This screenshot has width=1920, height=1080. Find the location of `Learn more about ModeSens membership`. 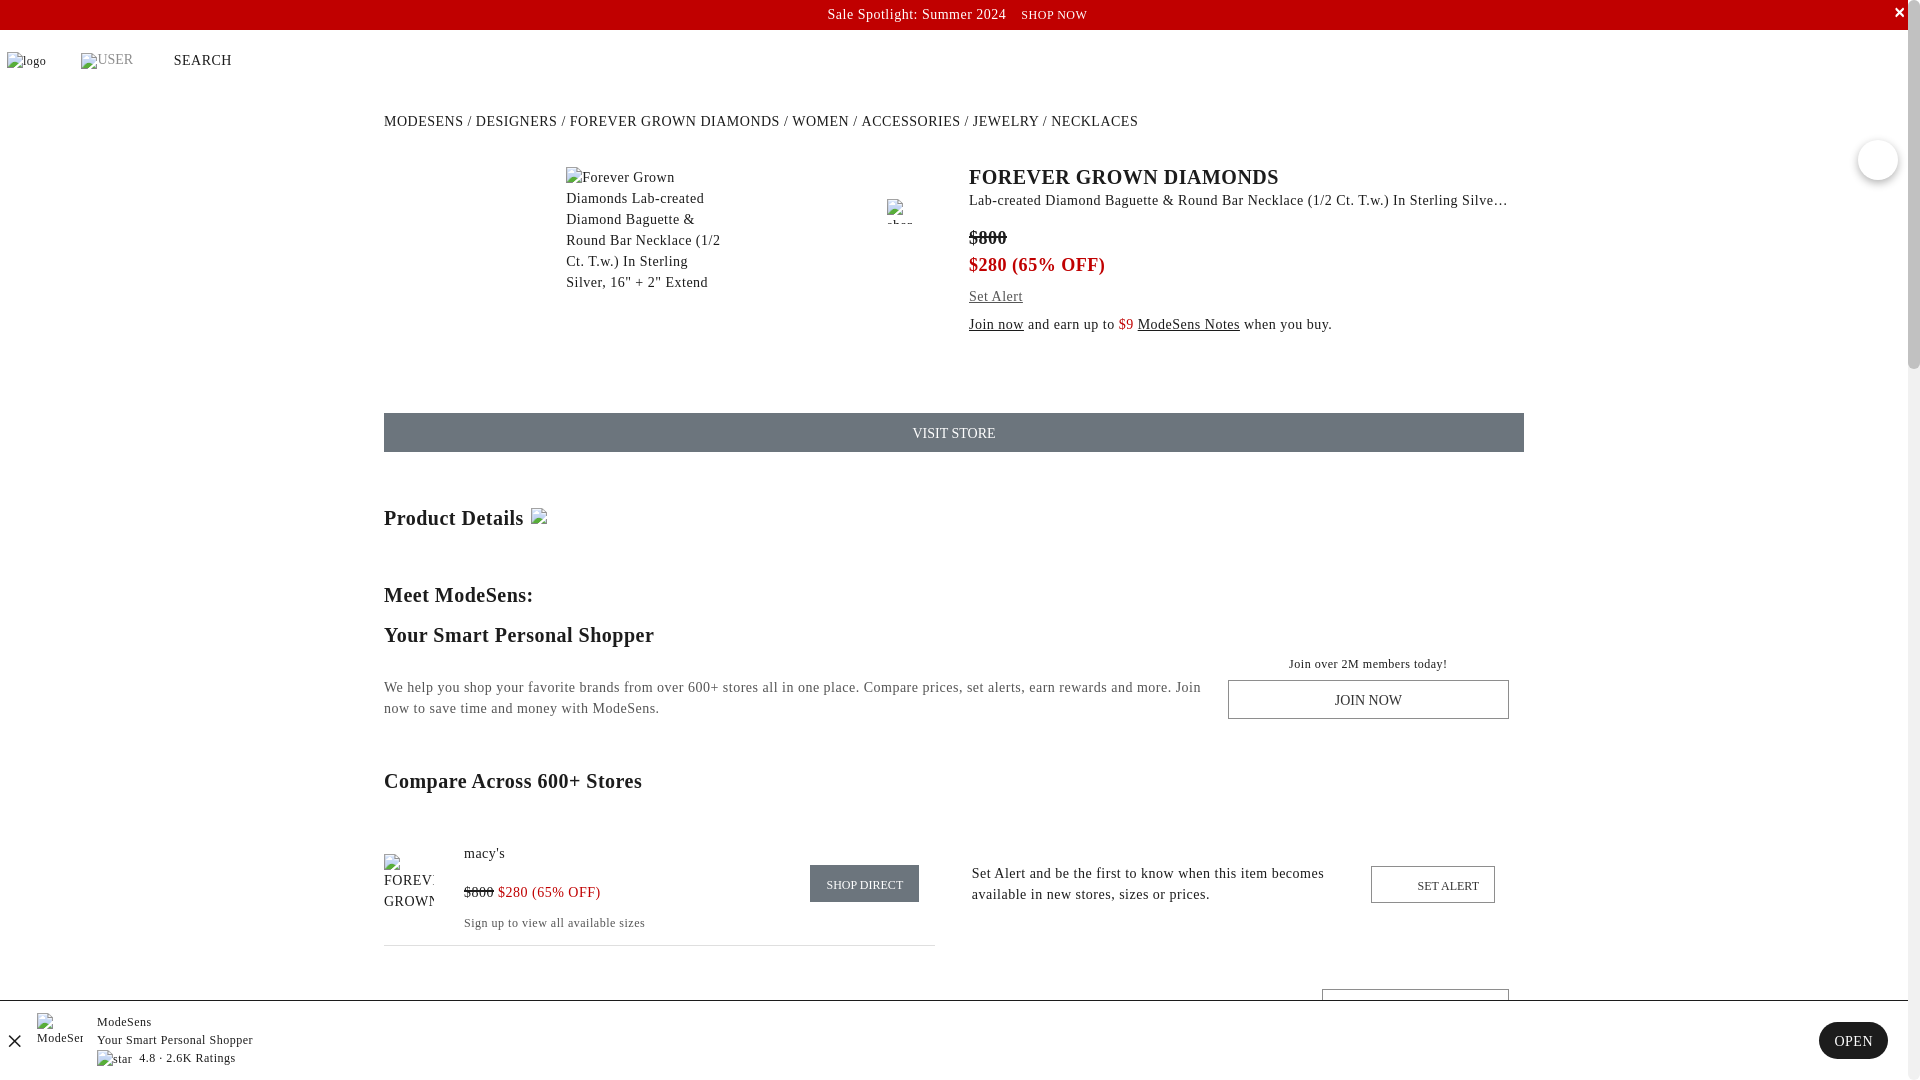

Learn more about ModeSens membership is located at coordinates (1189, 324).